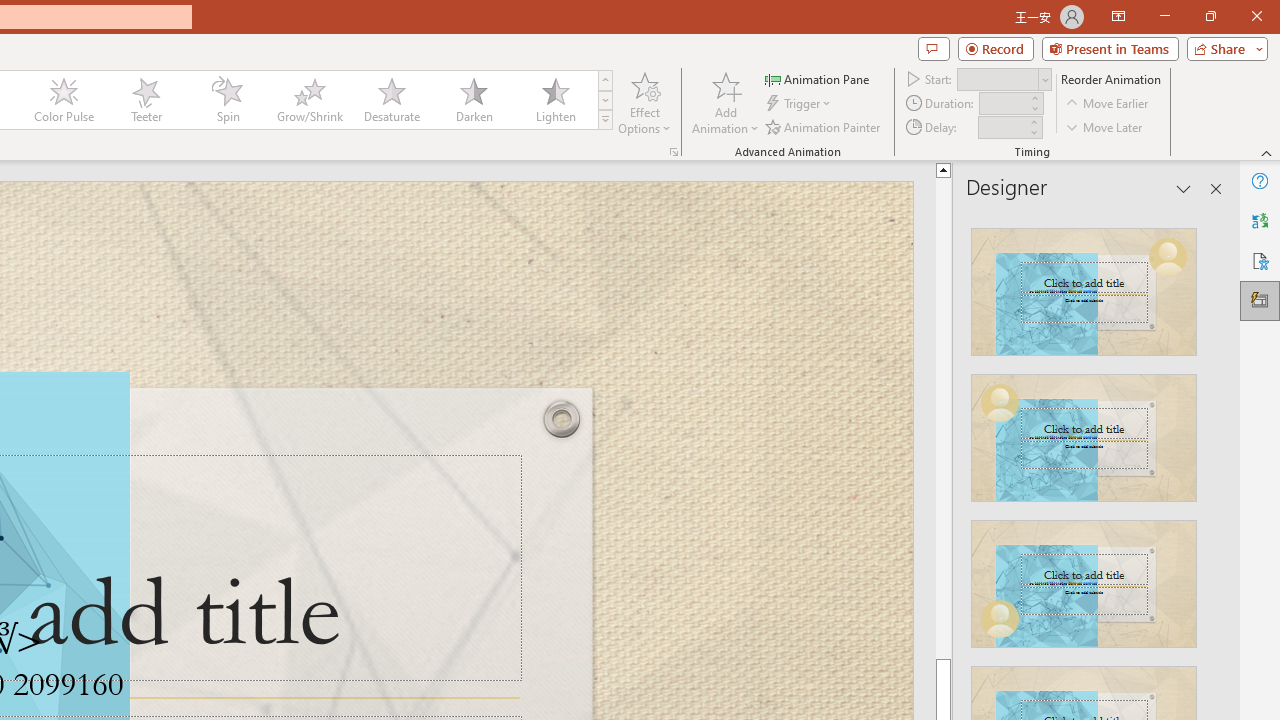 Image resolution: width=1280 pixels, height=720 pixels. What do you see at coordinates (145, 100) in the screenshot?
I see `Teeter` at bounding box center [145, 100].